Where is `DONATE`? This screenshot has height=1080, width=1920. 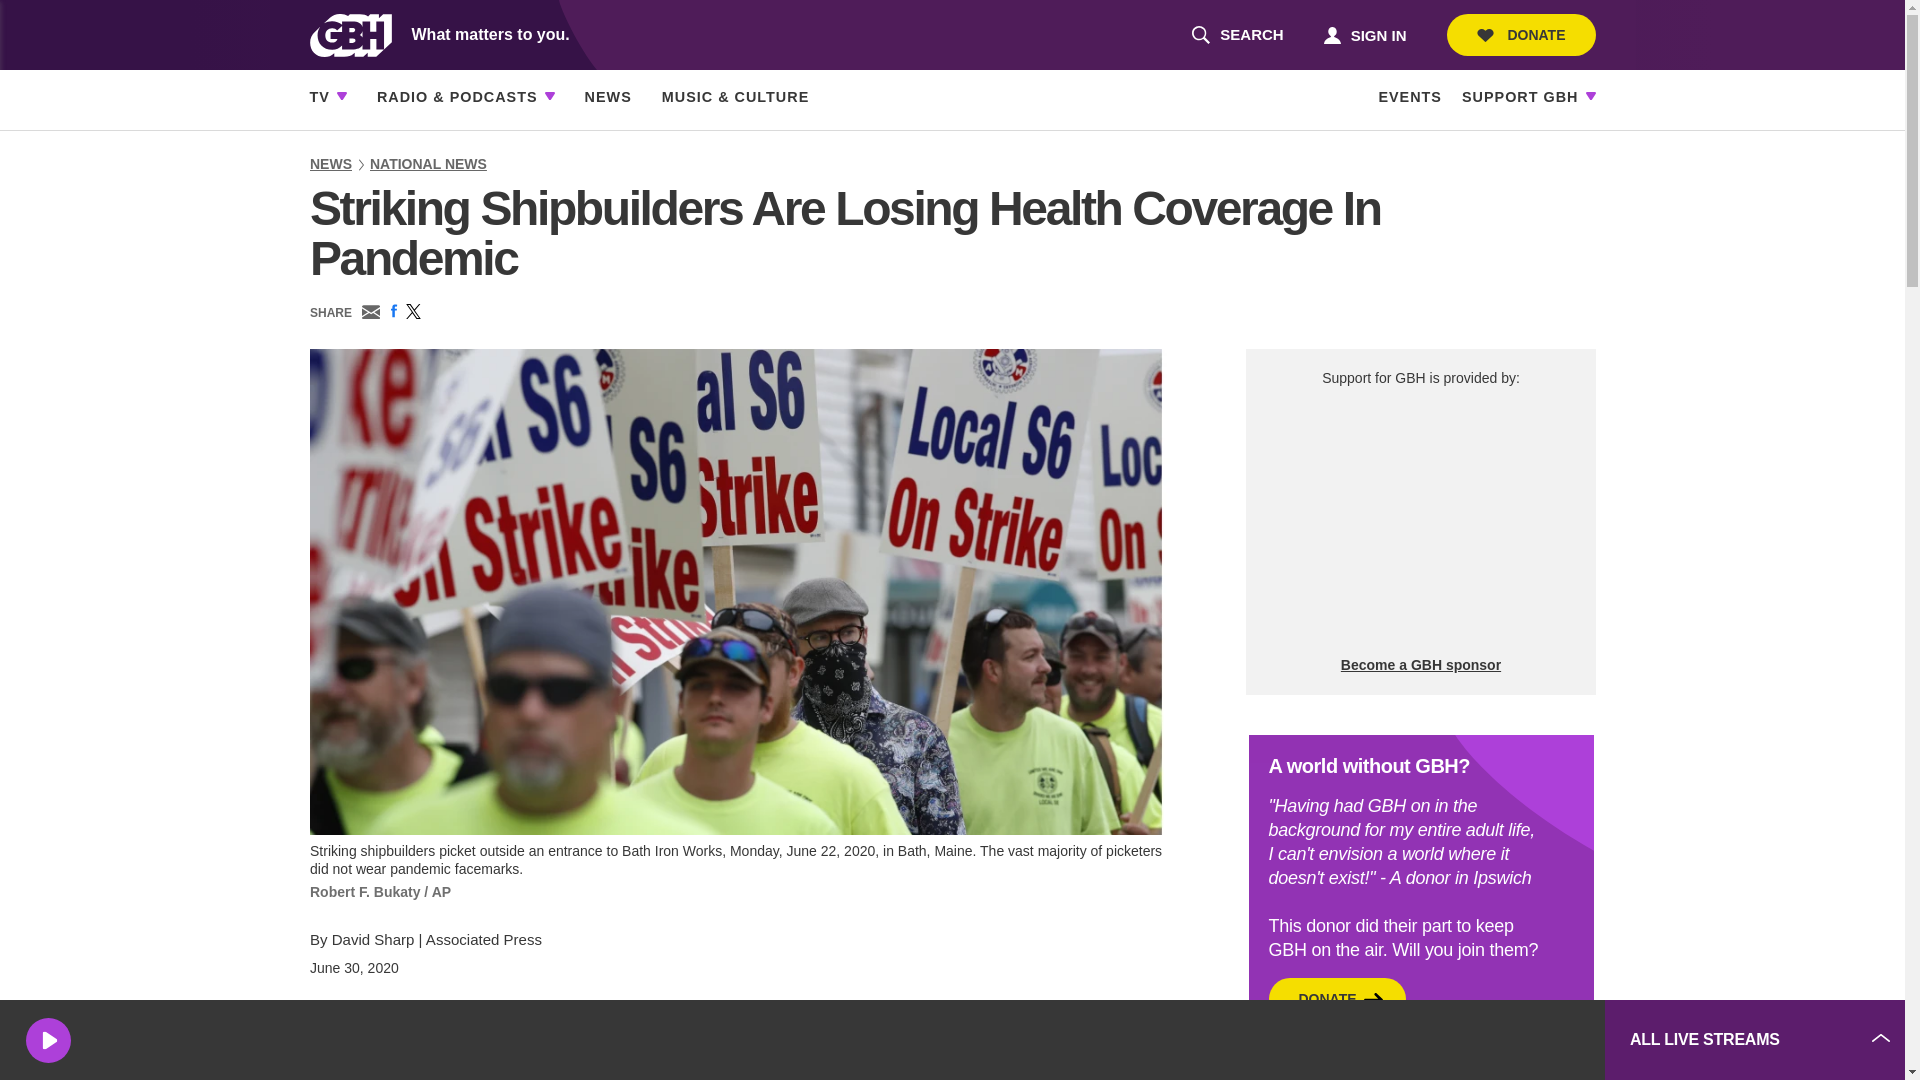
DONATE is located at coordinates (1237, 35).